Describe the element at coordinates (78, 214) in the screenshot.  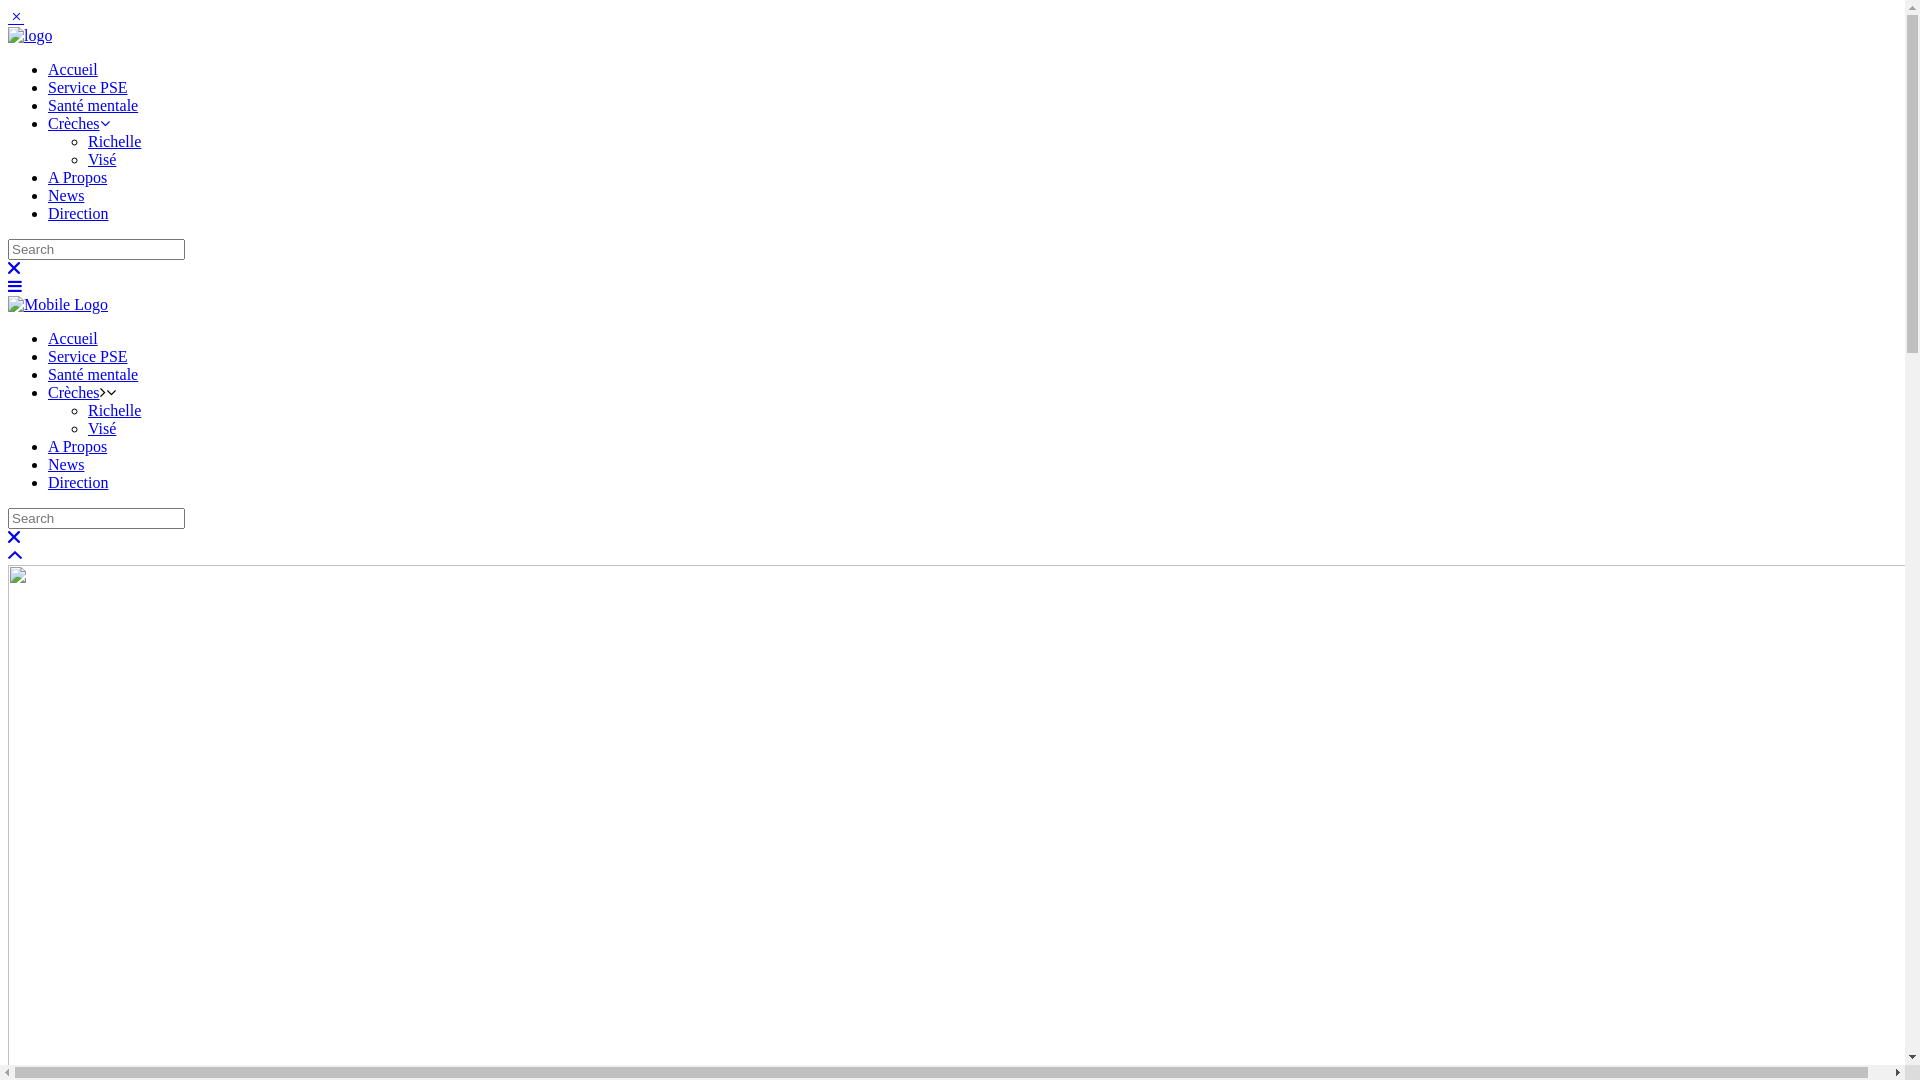
I see `Direction` at that location.